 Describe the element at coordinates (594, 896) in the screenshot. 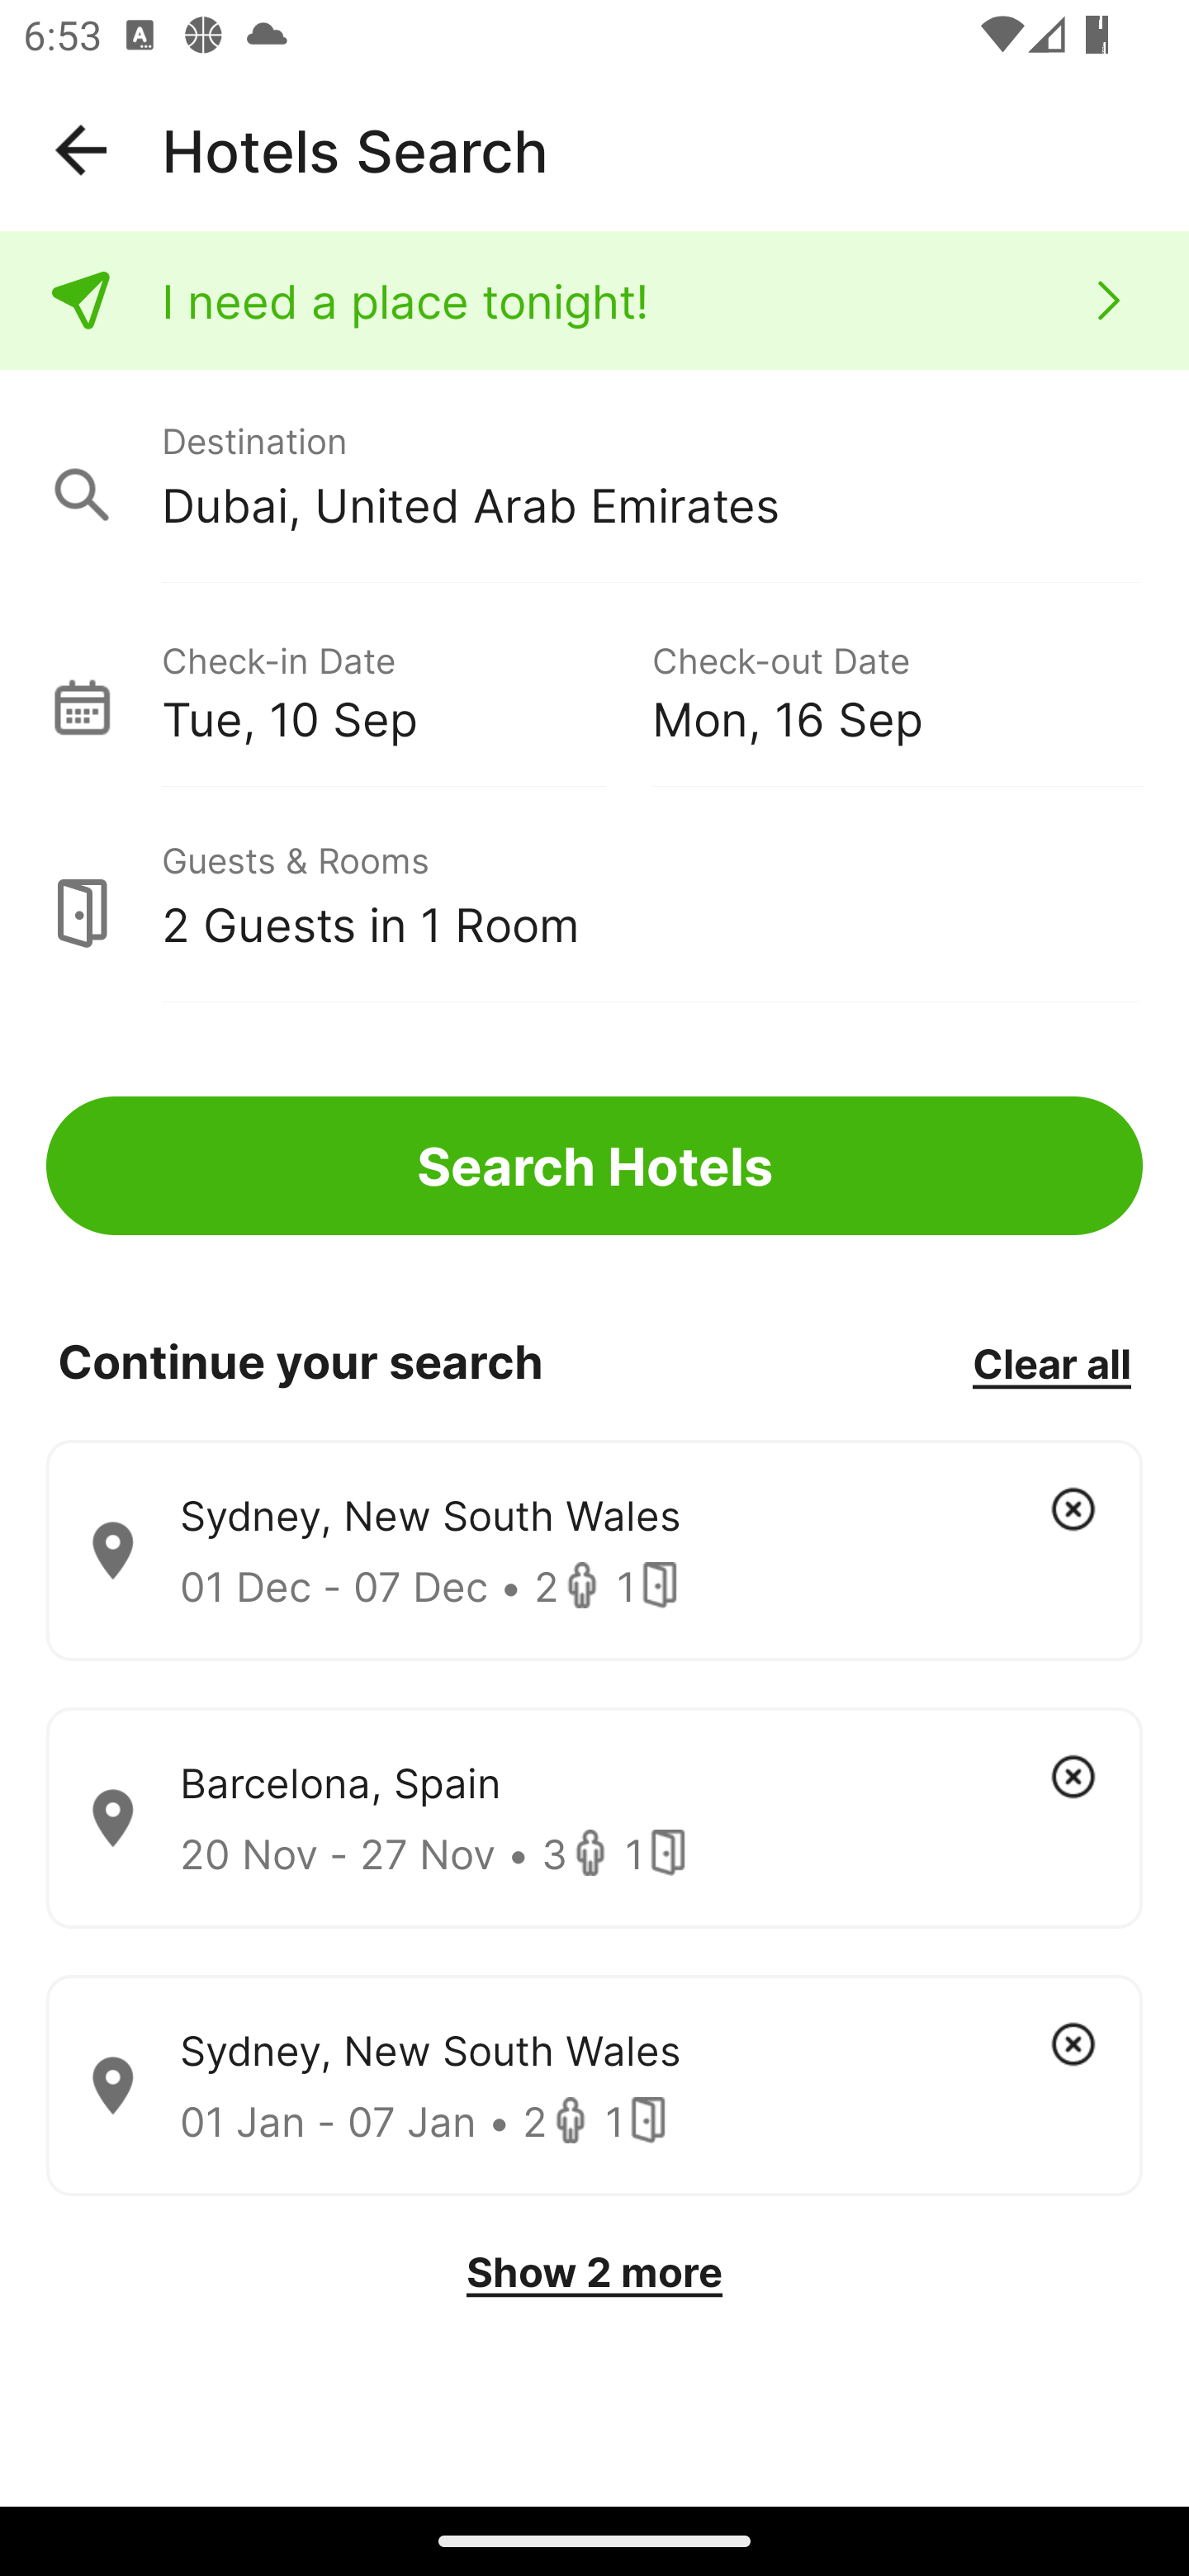

I see `Guests & Rooms 2 Guests in 1 Room` at that location.